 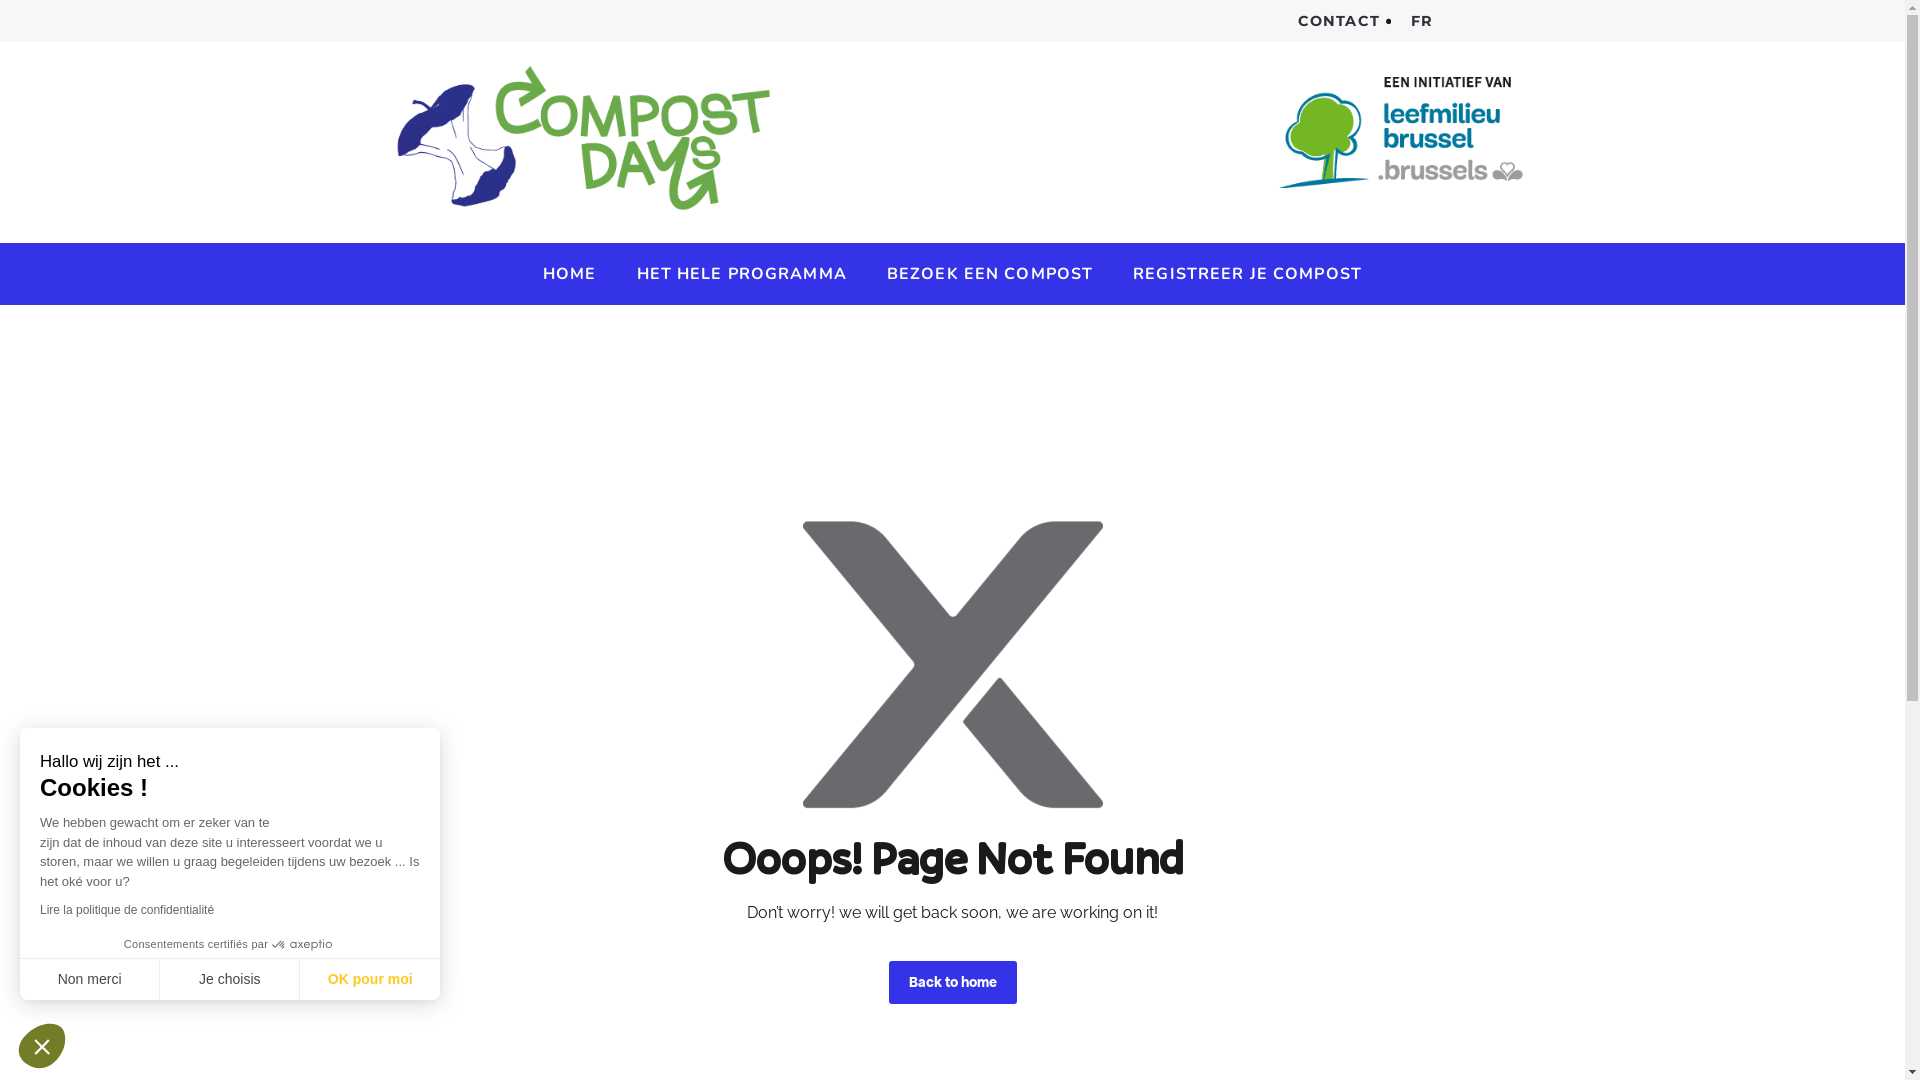 What do you see at coordinates (952, 982) in the screenshot?
I see `Back to home` at bounding box center [952, 982].